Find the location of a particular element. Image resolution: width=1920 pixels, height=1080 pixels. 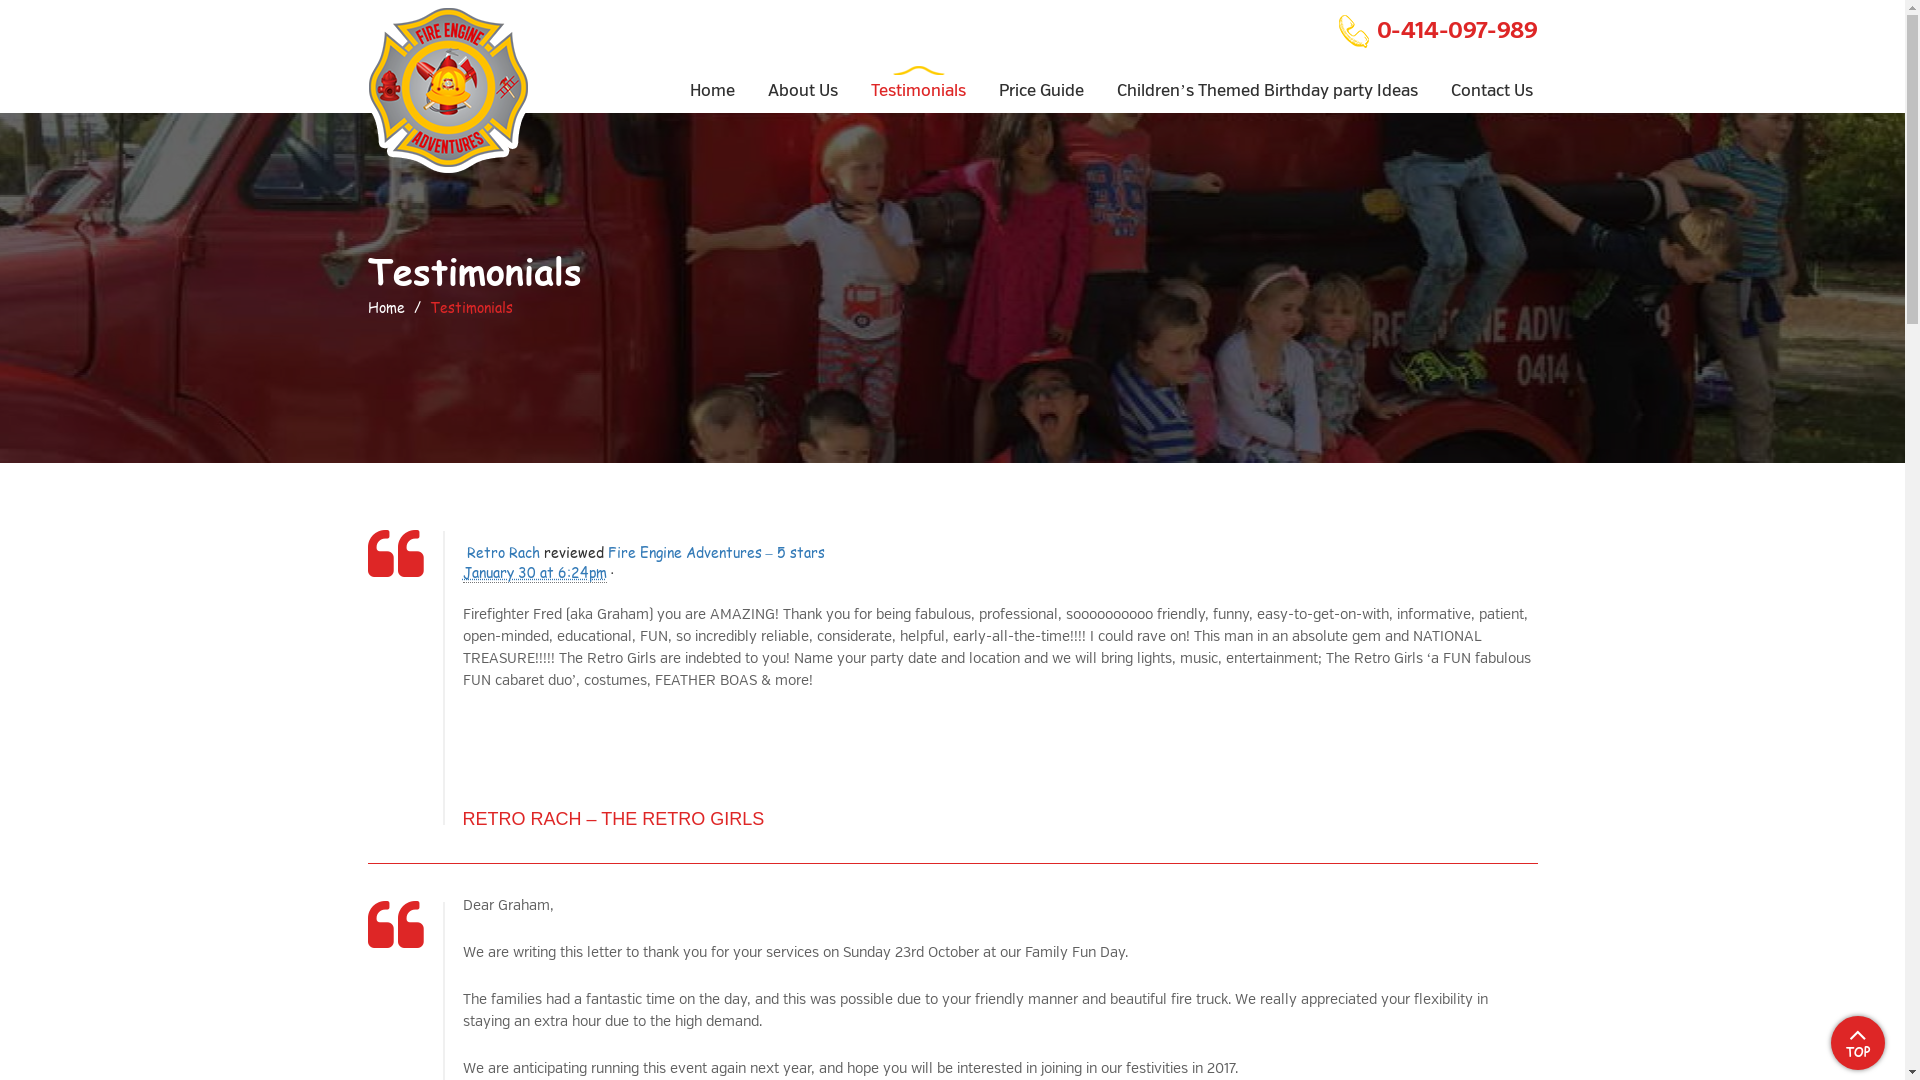

0-414-097-989 is located at coordinates (1438, 30).